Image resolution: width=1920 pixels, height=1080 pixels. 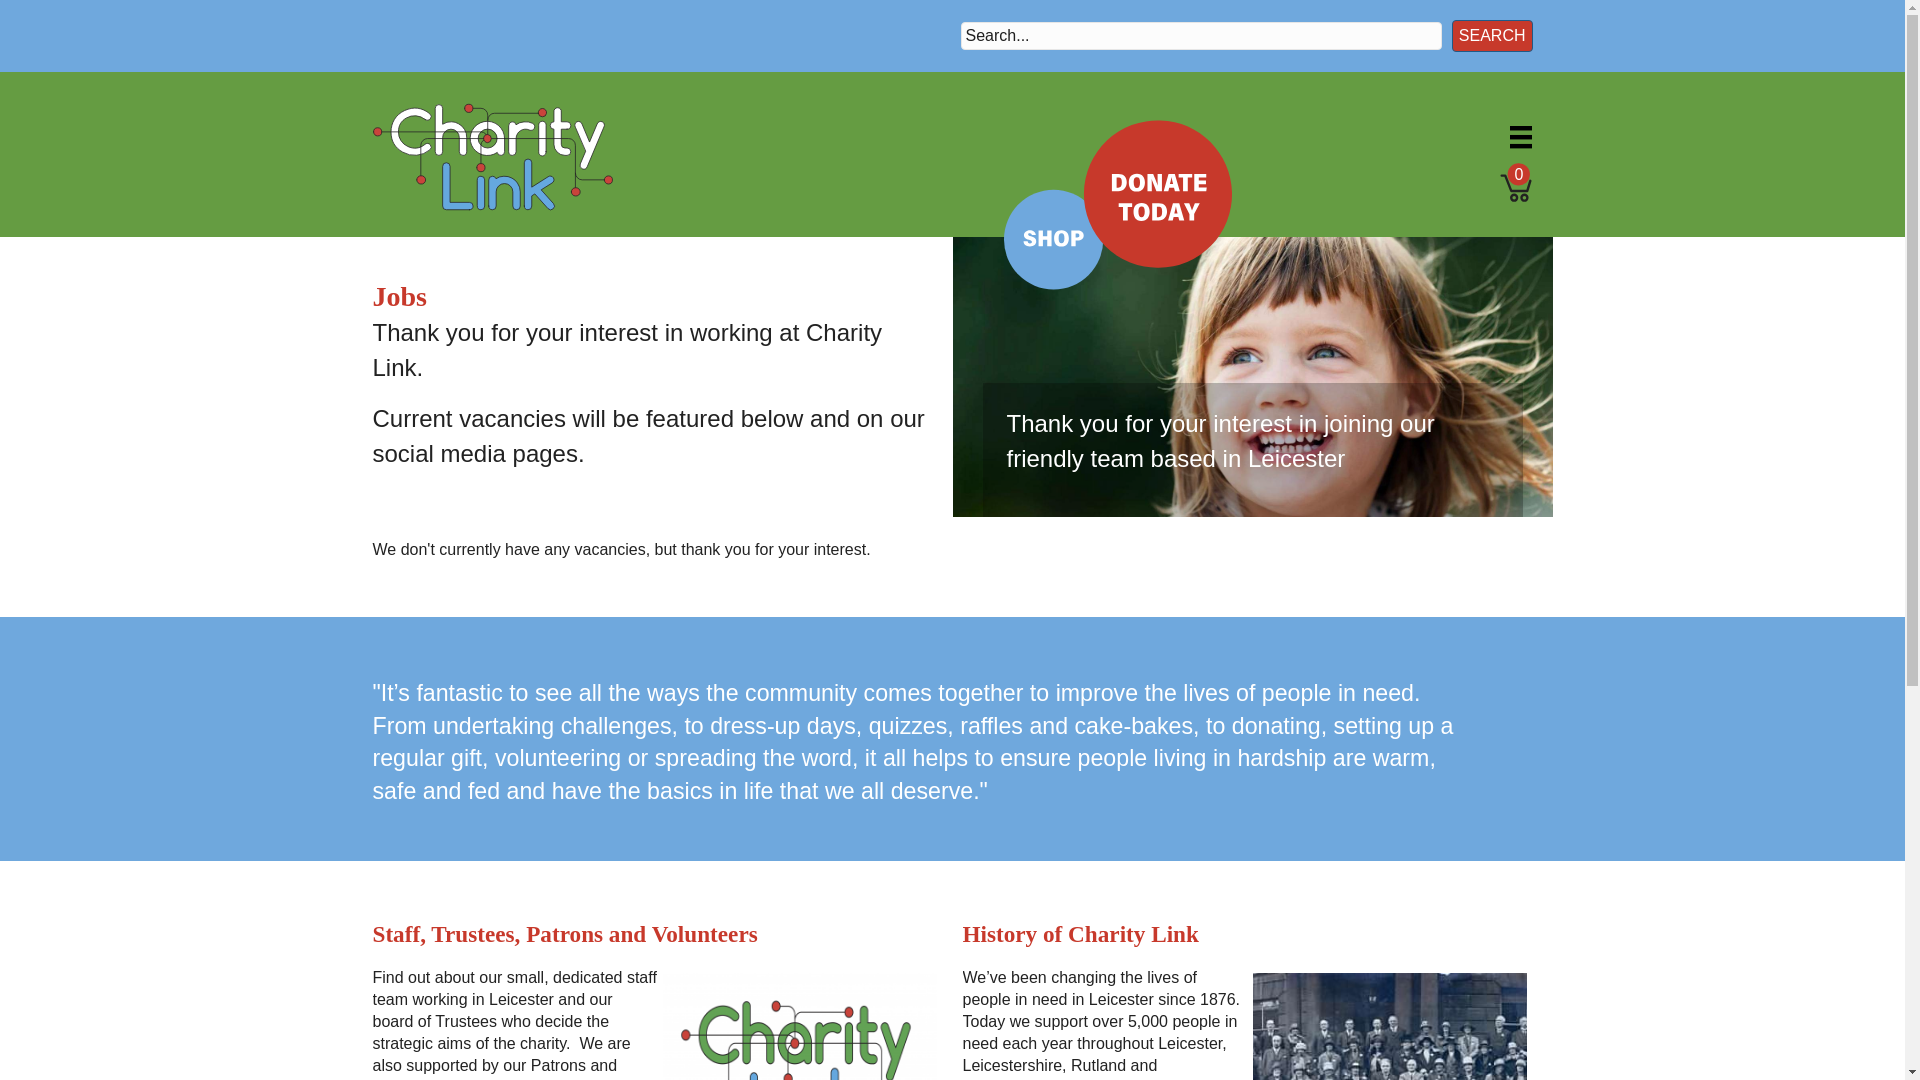 I want to click on Shop, so click(x=1038, y=246).